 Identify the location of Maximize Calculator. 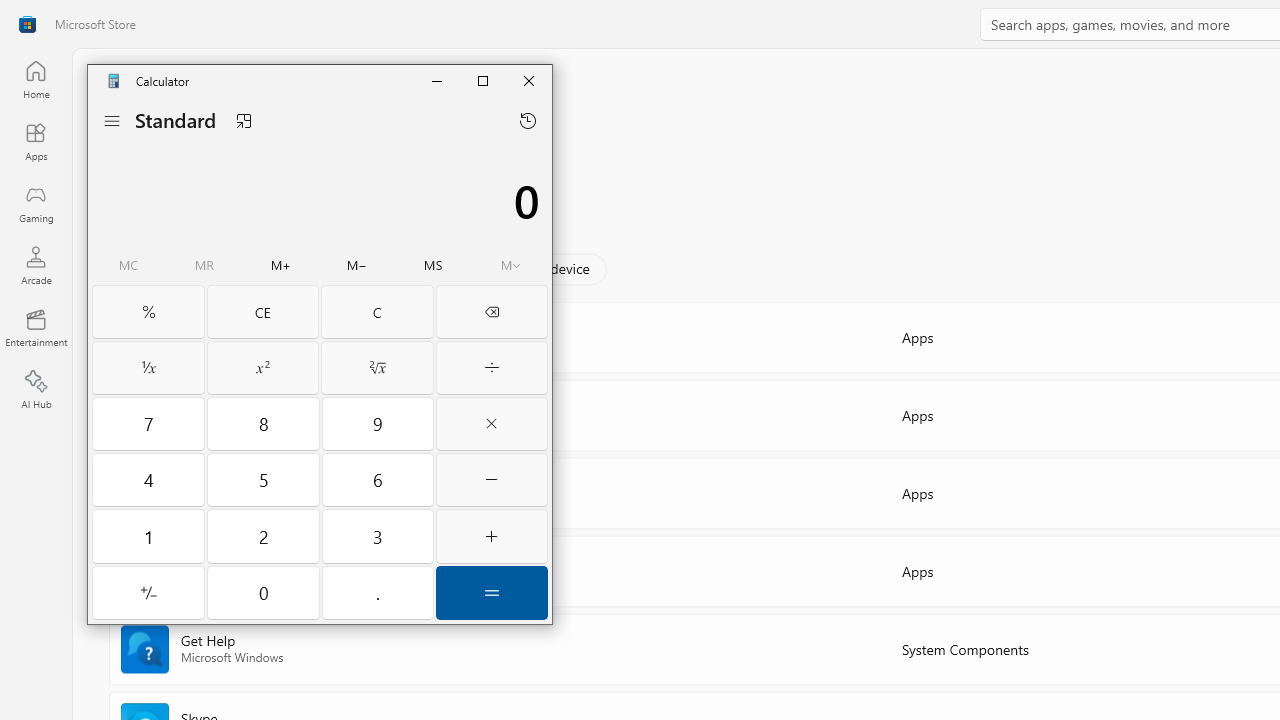
(482, 80).